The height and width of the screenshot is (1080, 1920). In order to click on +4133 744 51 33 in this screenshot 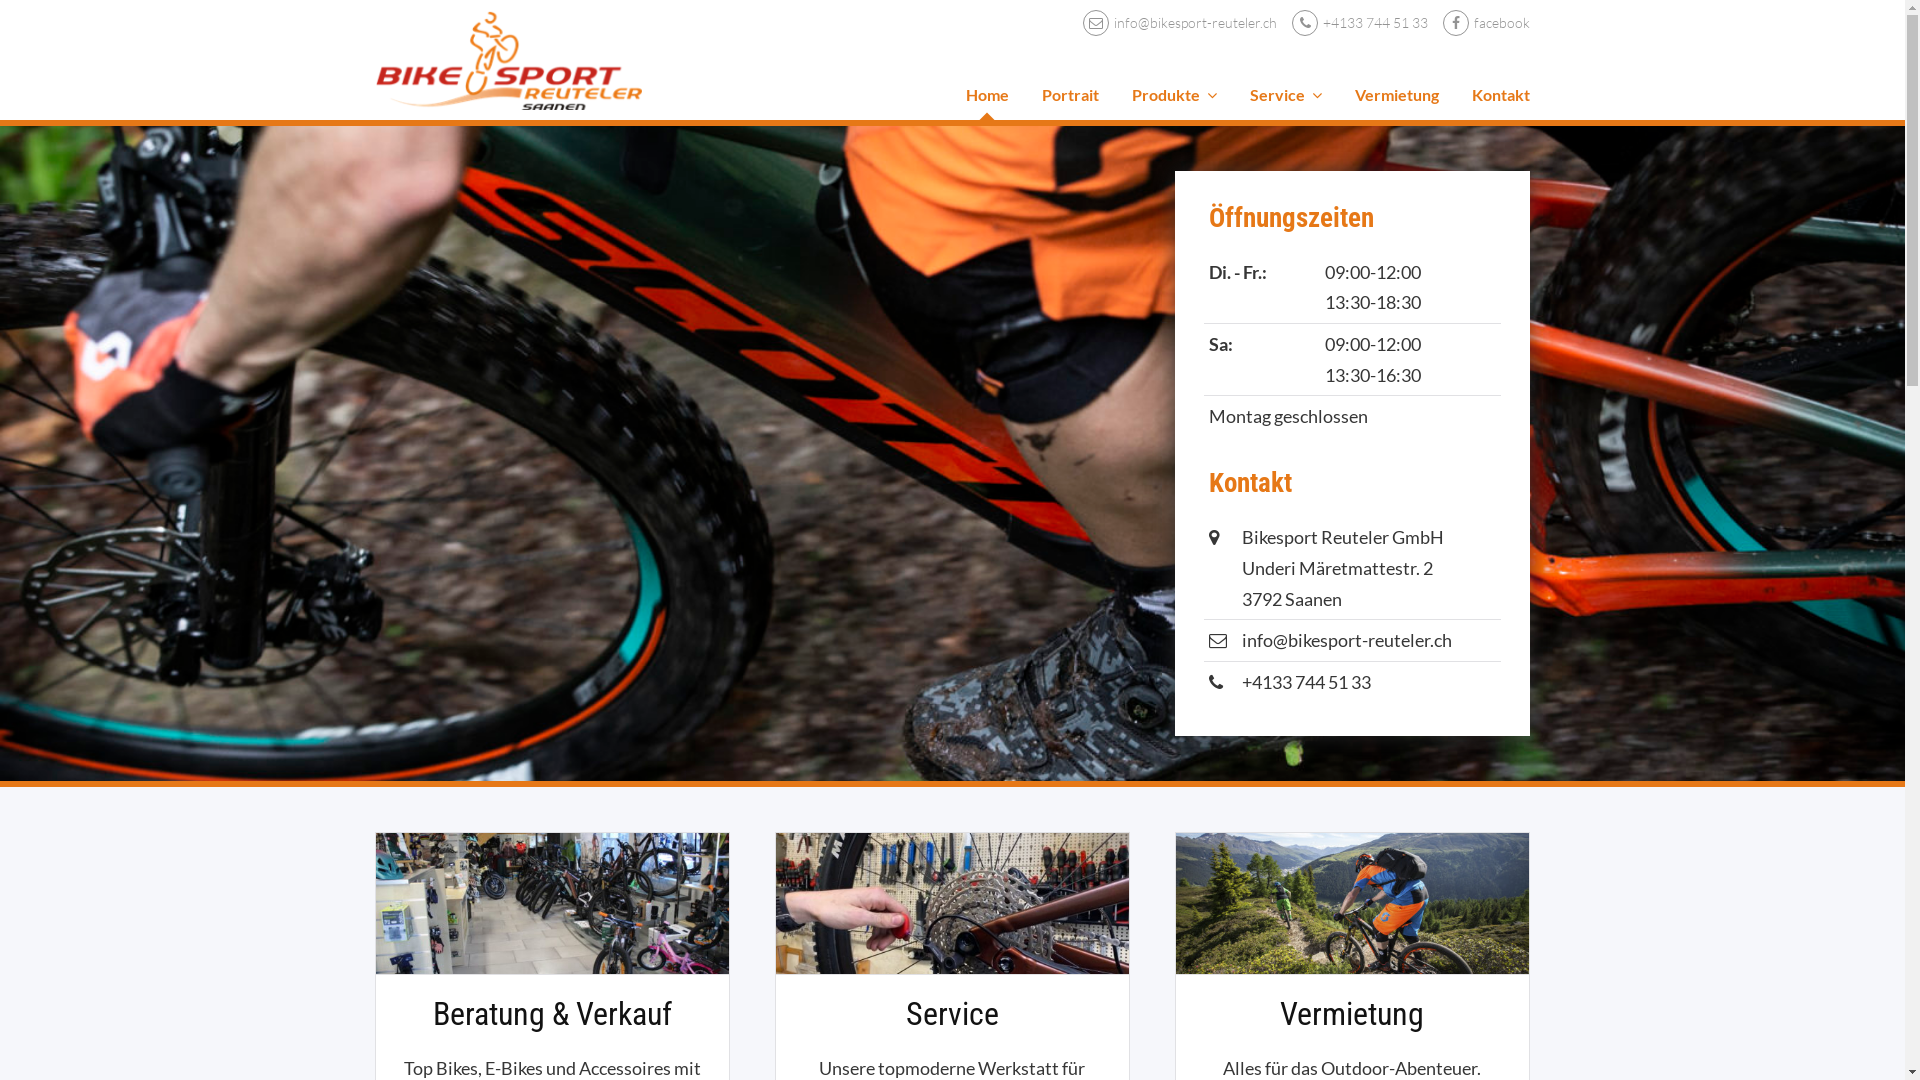, I will do `click(1352, 23)`.